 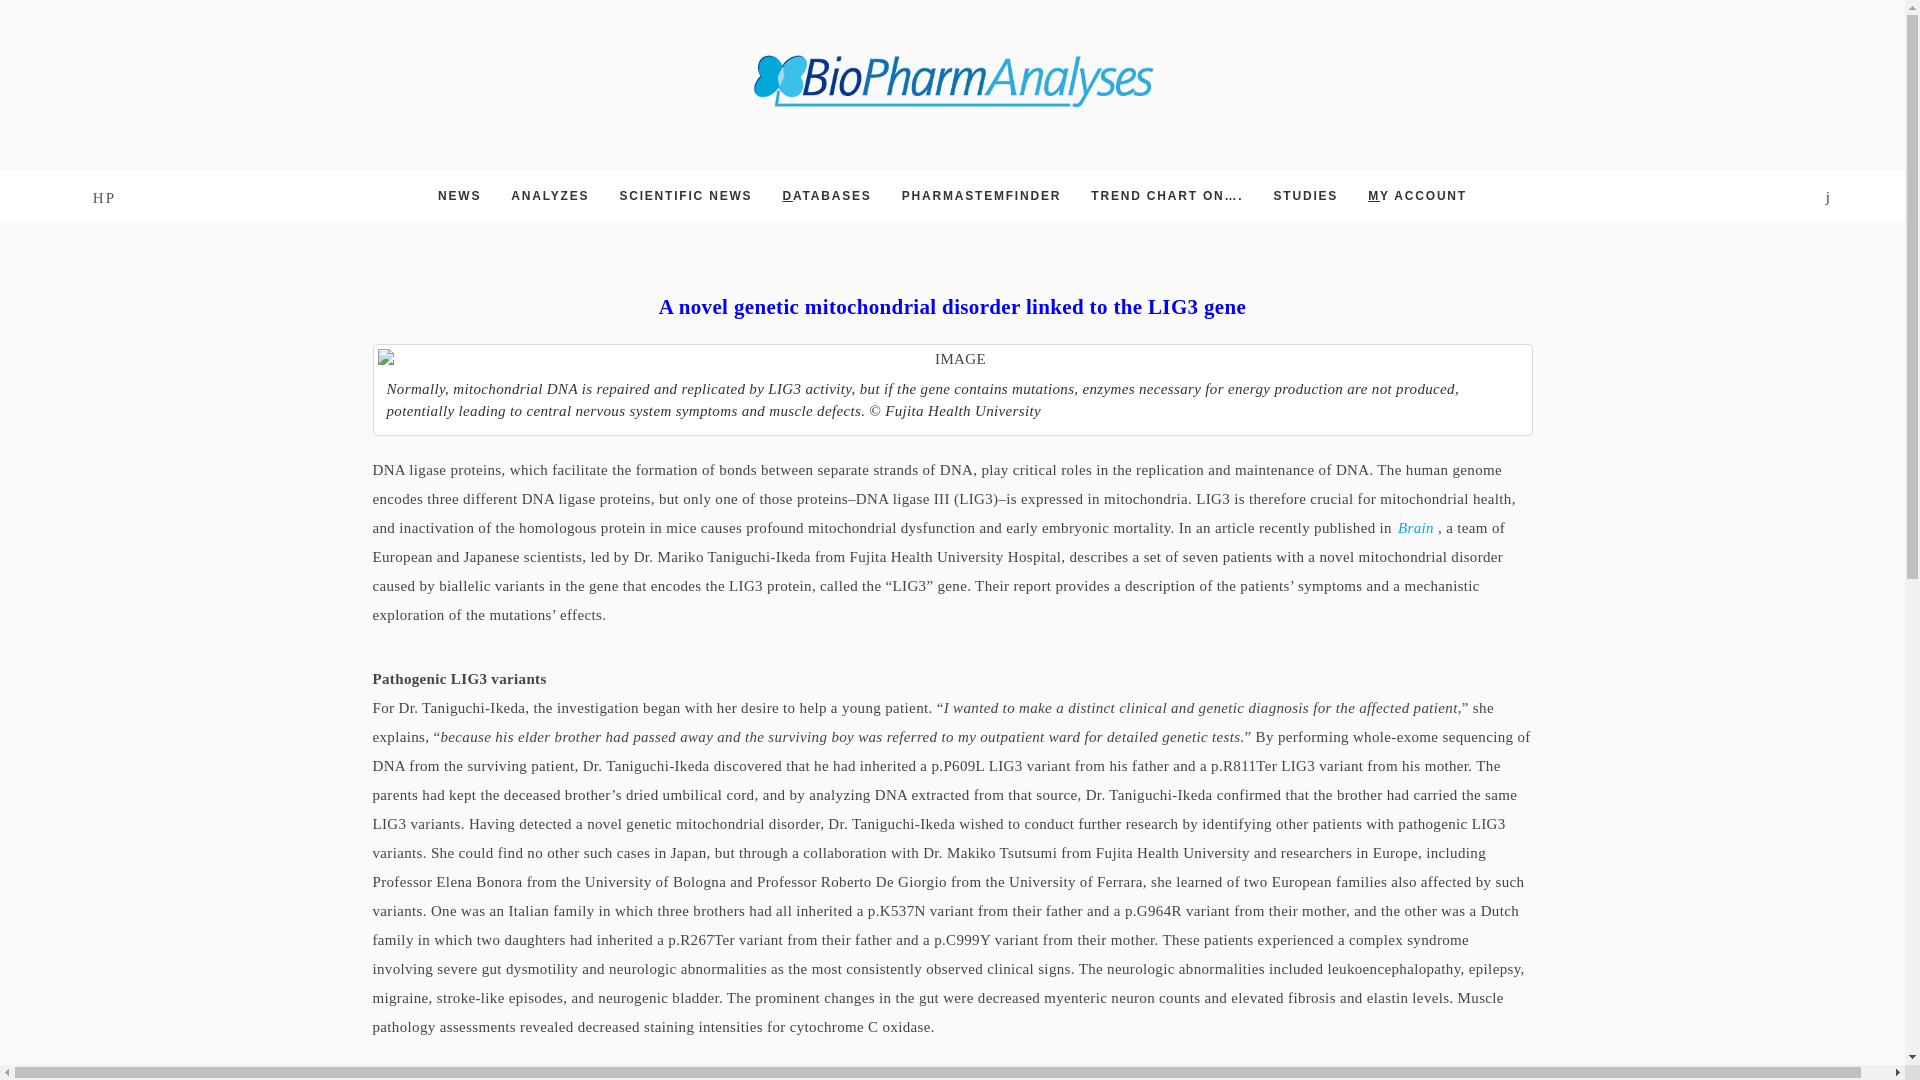 I want to click on MY ACCOUNT, so click(x=1416, y=196).